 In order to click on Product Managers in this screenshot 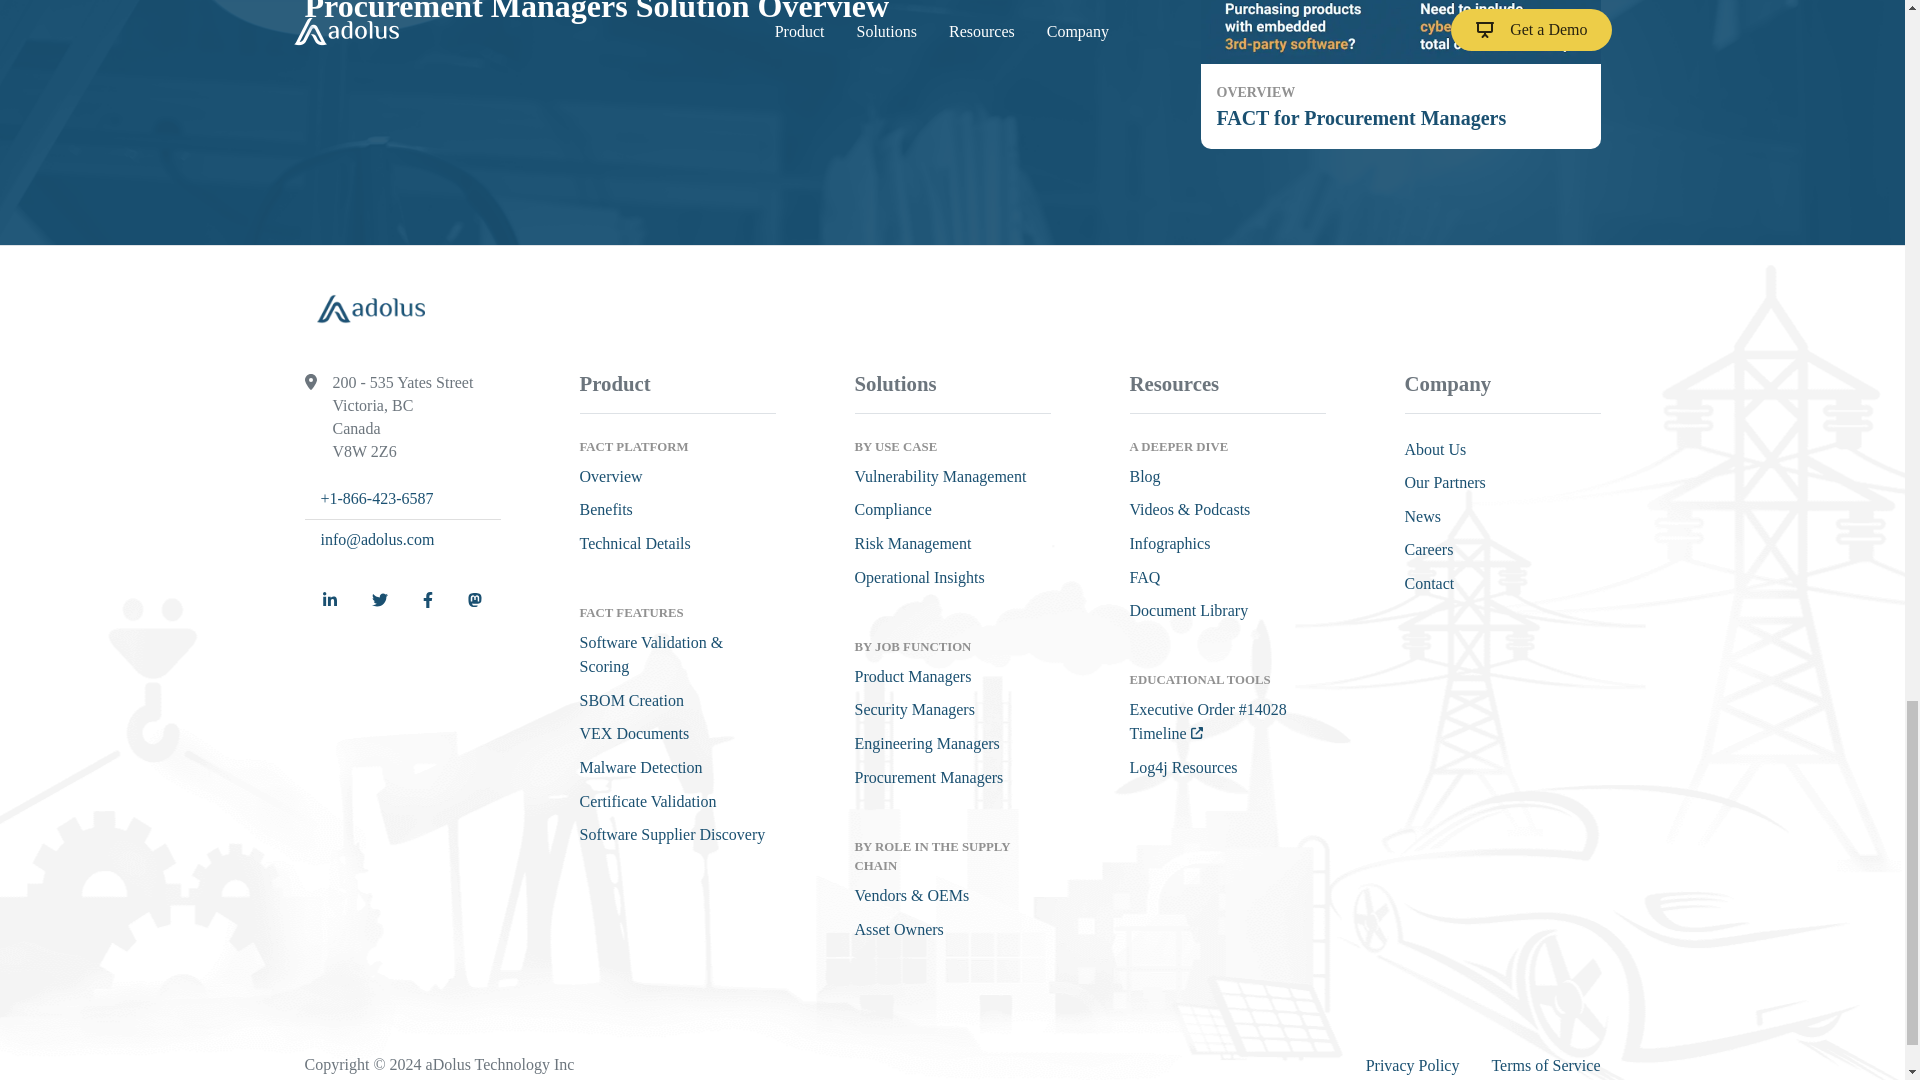, I will do `click(912, 676)`.